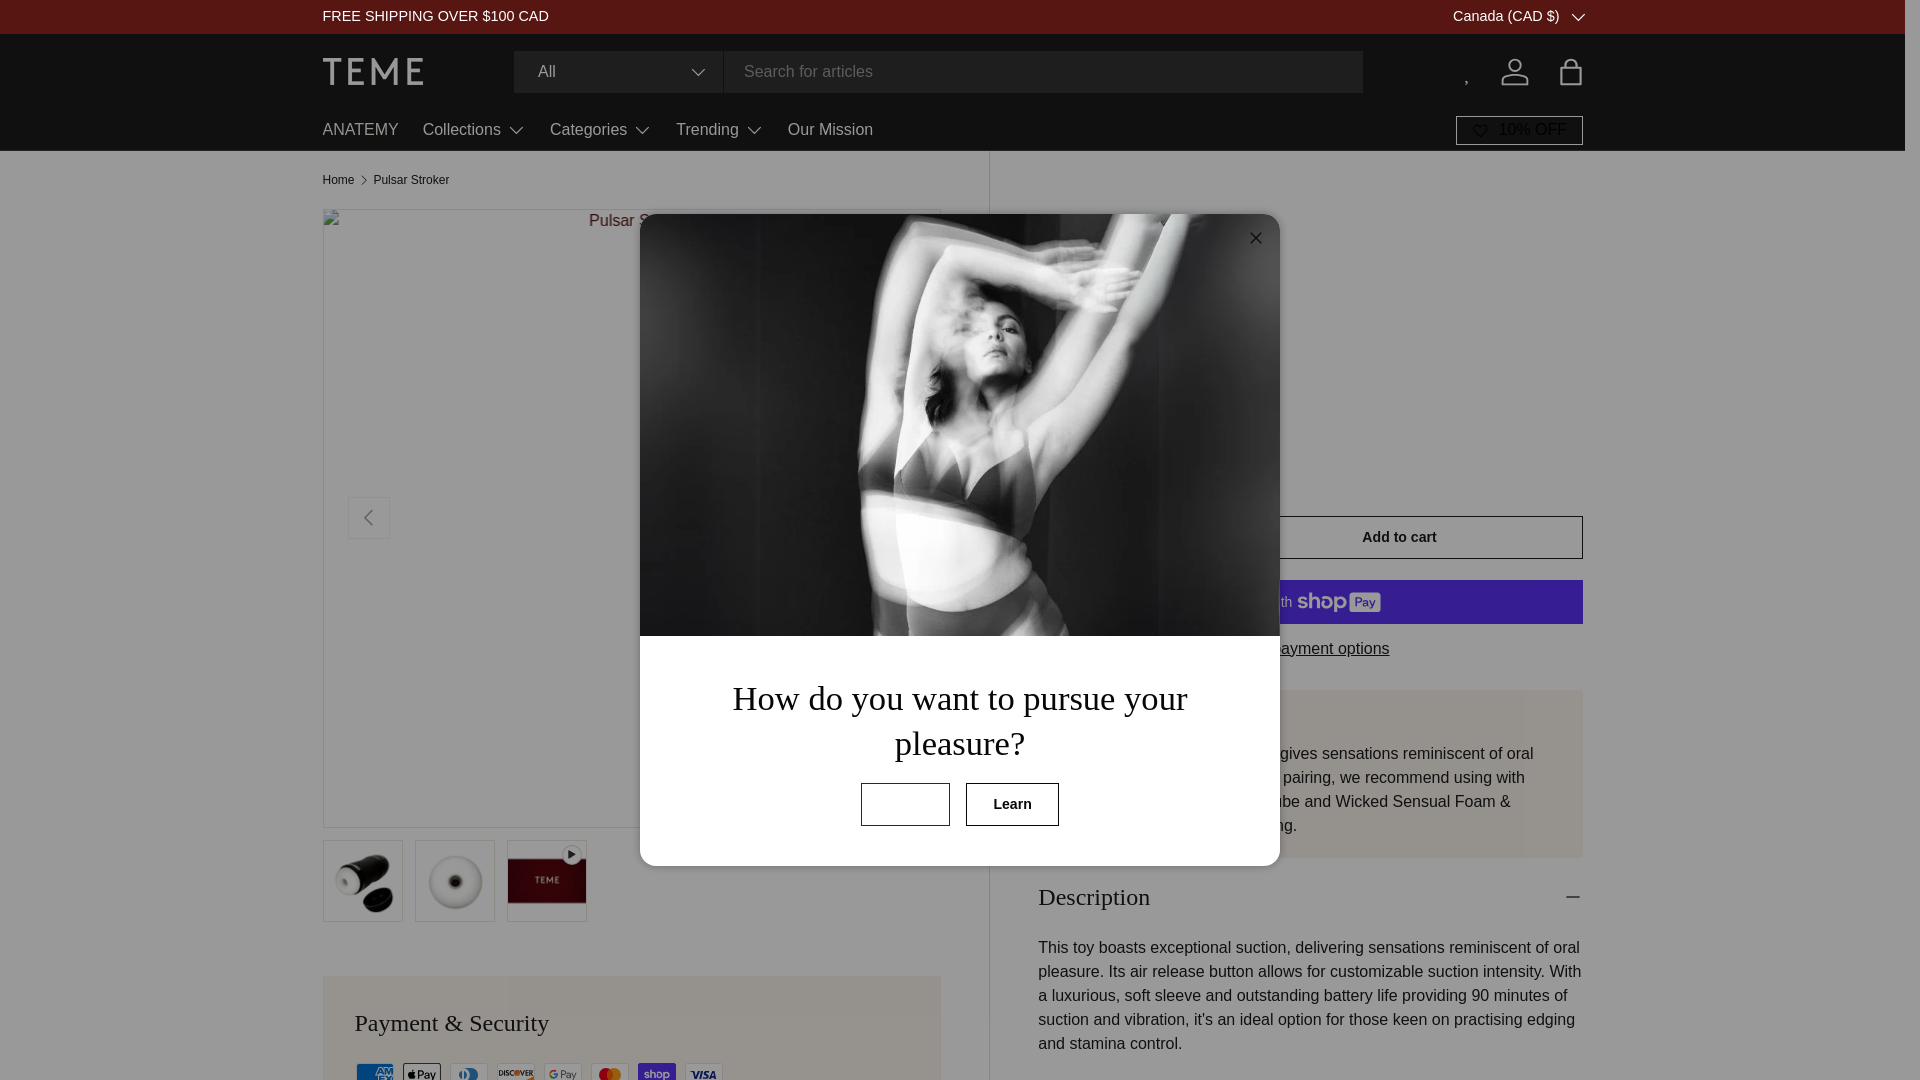  Describe the element at coordinates (1613, 15) in the screenshot. I see `LEARN MORE` at that location.